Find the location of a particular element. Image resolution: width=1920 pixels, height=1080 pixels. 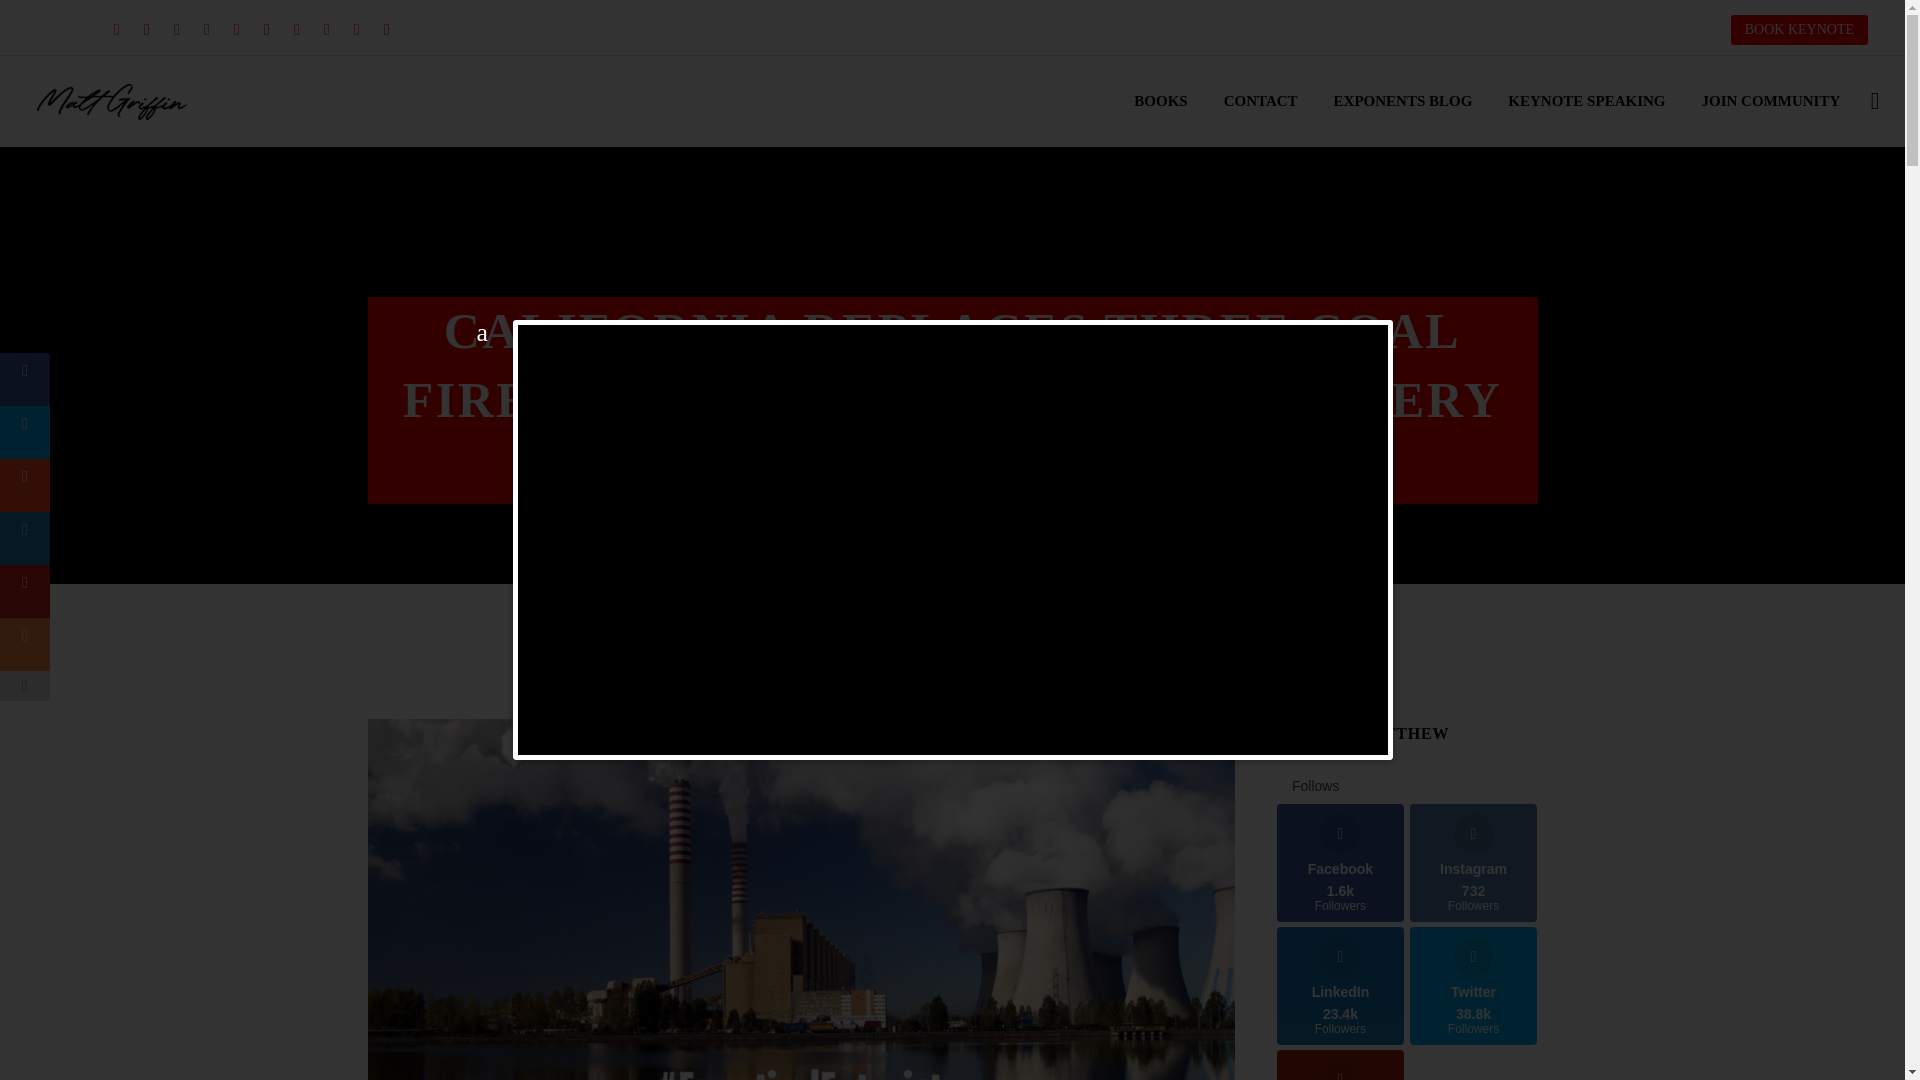

Vimeo is located at coordinates (266, 29).